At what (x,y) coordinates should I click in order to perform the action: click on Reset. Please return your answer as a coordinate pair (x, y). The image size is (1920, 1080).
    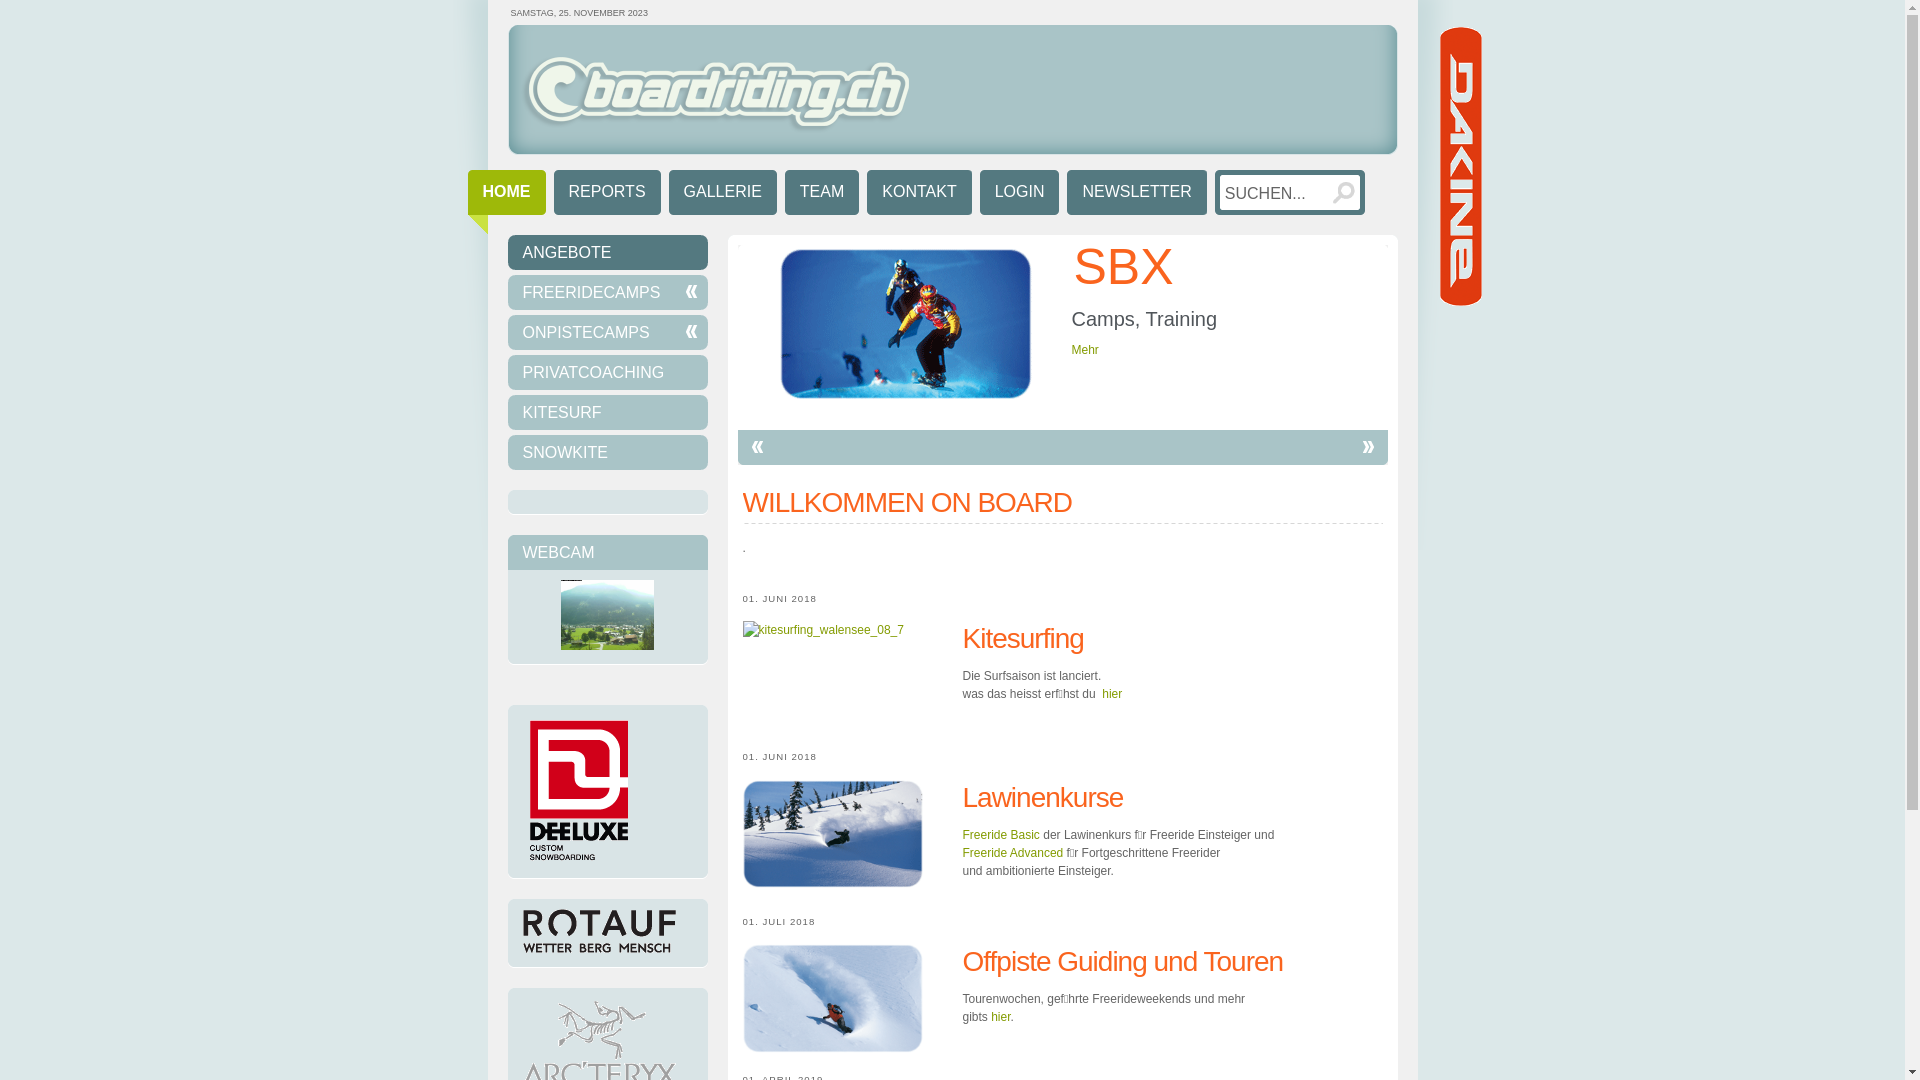
    Looking at the image, I should click on (11, 11).